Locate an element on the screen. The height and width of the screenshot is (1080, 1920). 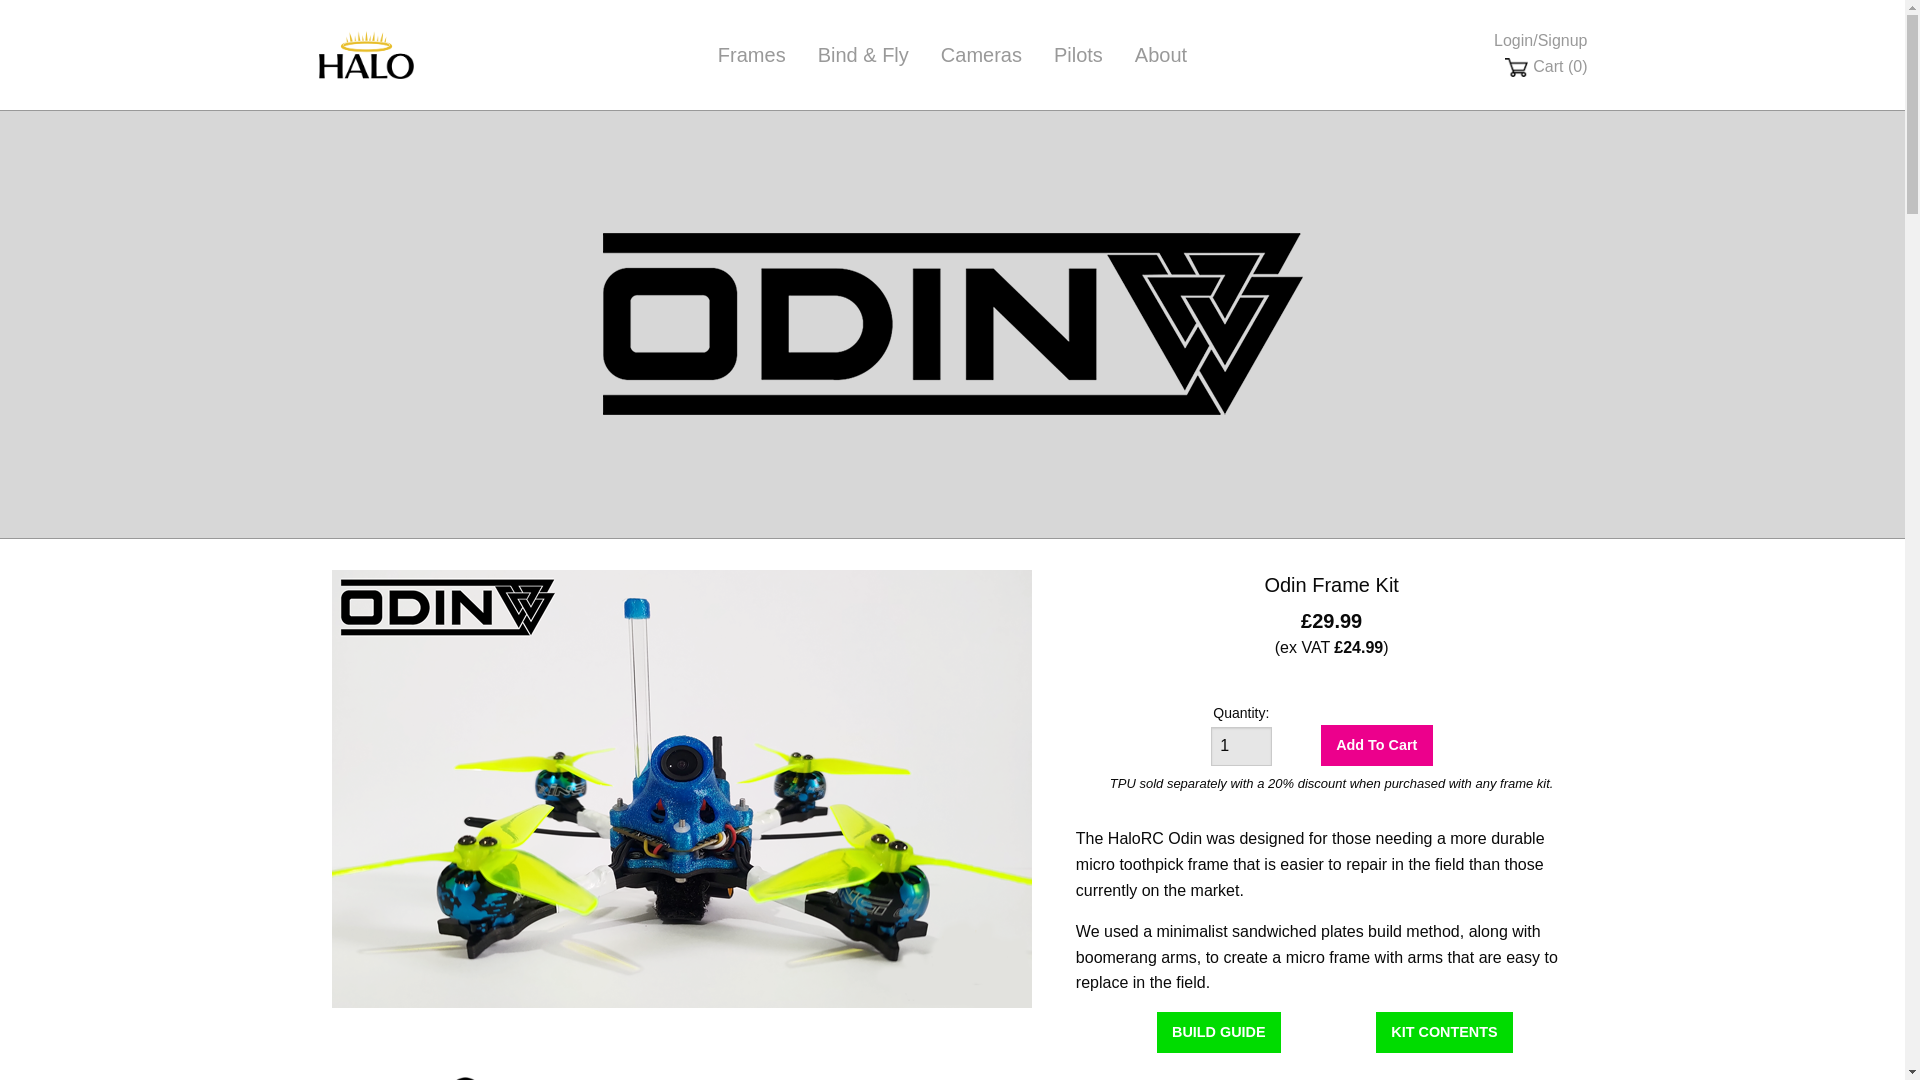
Cameras is located at coordinates (982, 54).